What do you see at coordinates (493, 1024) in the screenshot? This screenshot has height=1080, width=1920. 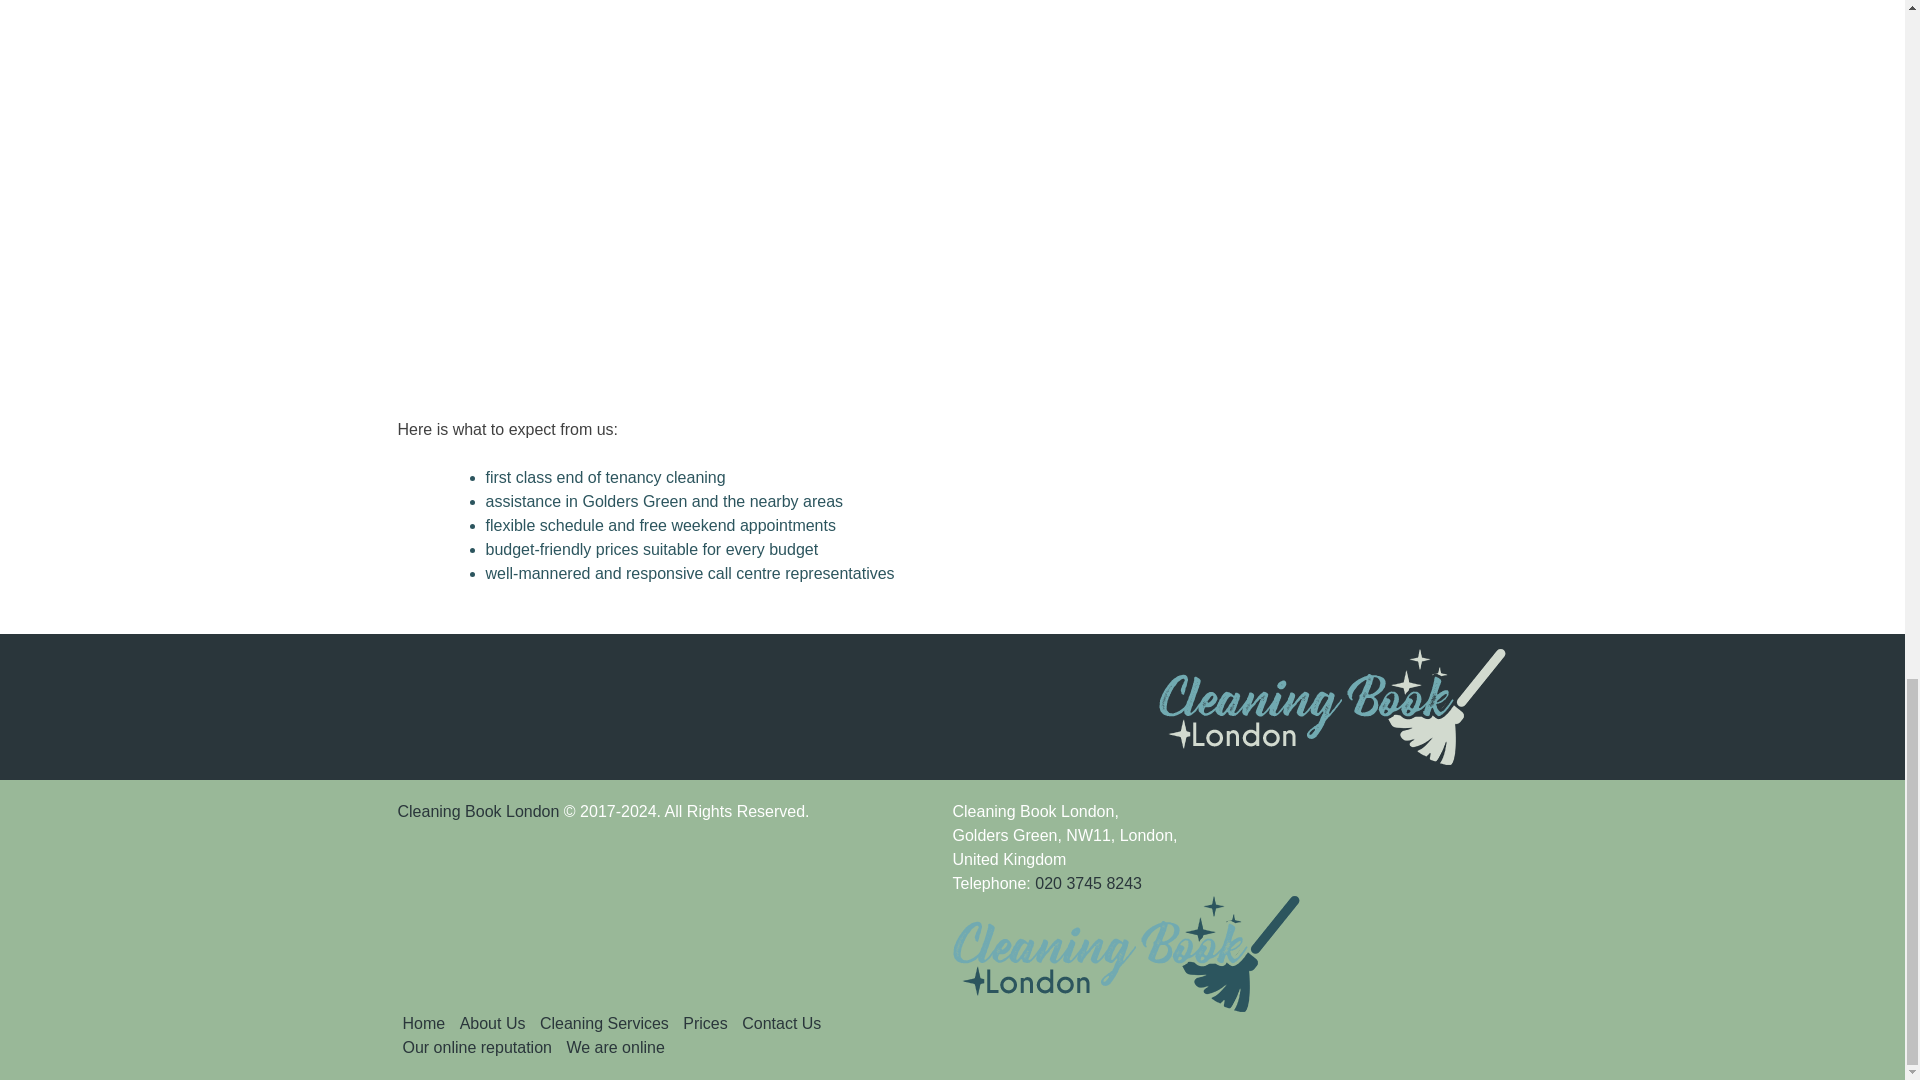 I see `About Us` at bounding box center [493, 1024].